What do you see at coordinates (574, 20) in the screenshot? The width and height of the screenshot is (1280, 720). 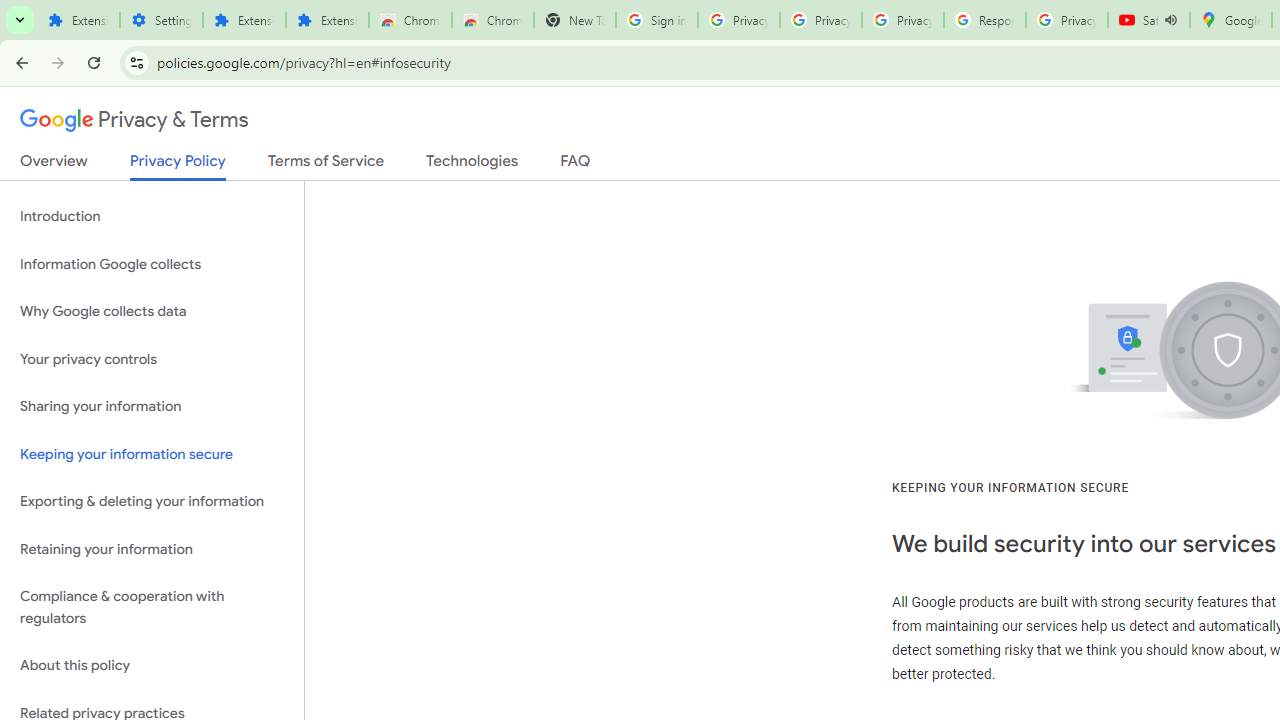 I see `New Tab` at bounding box center [574, 20].